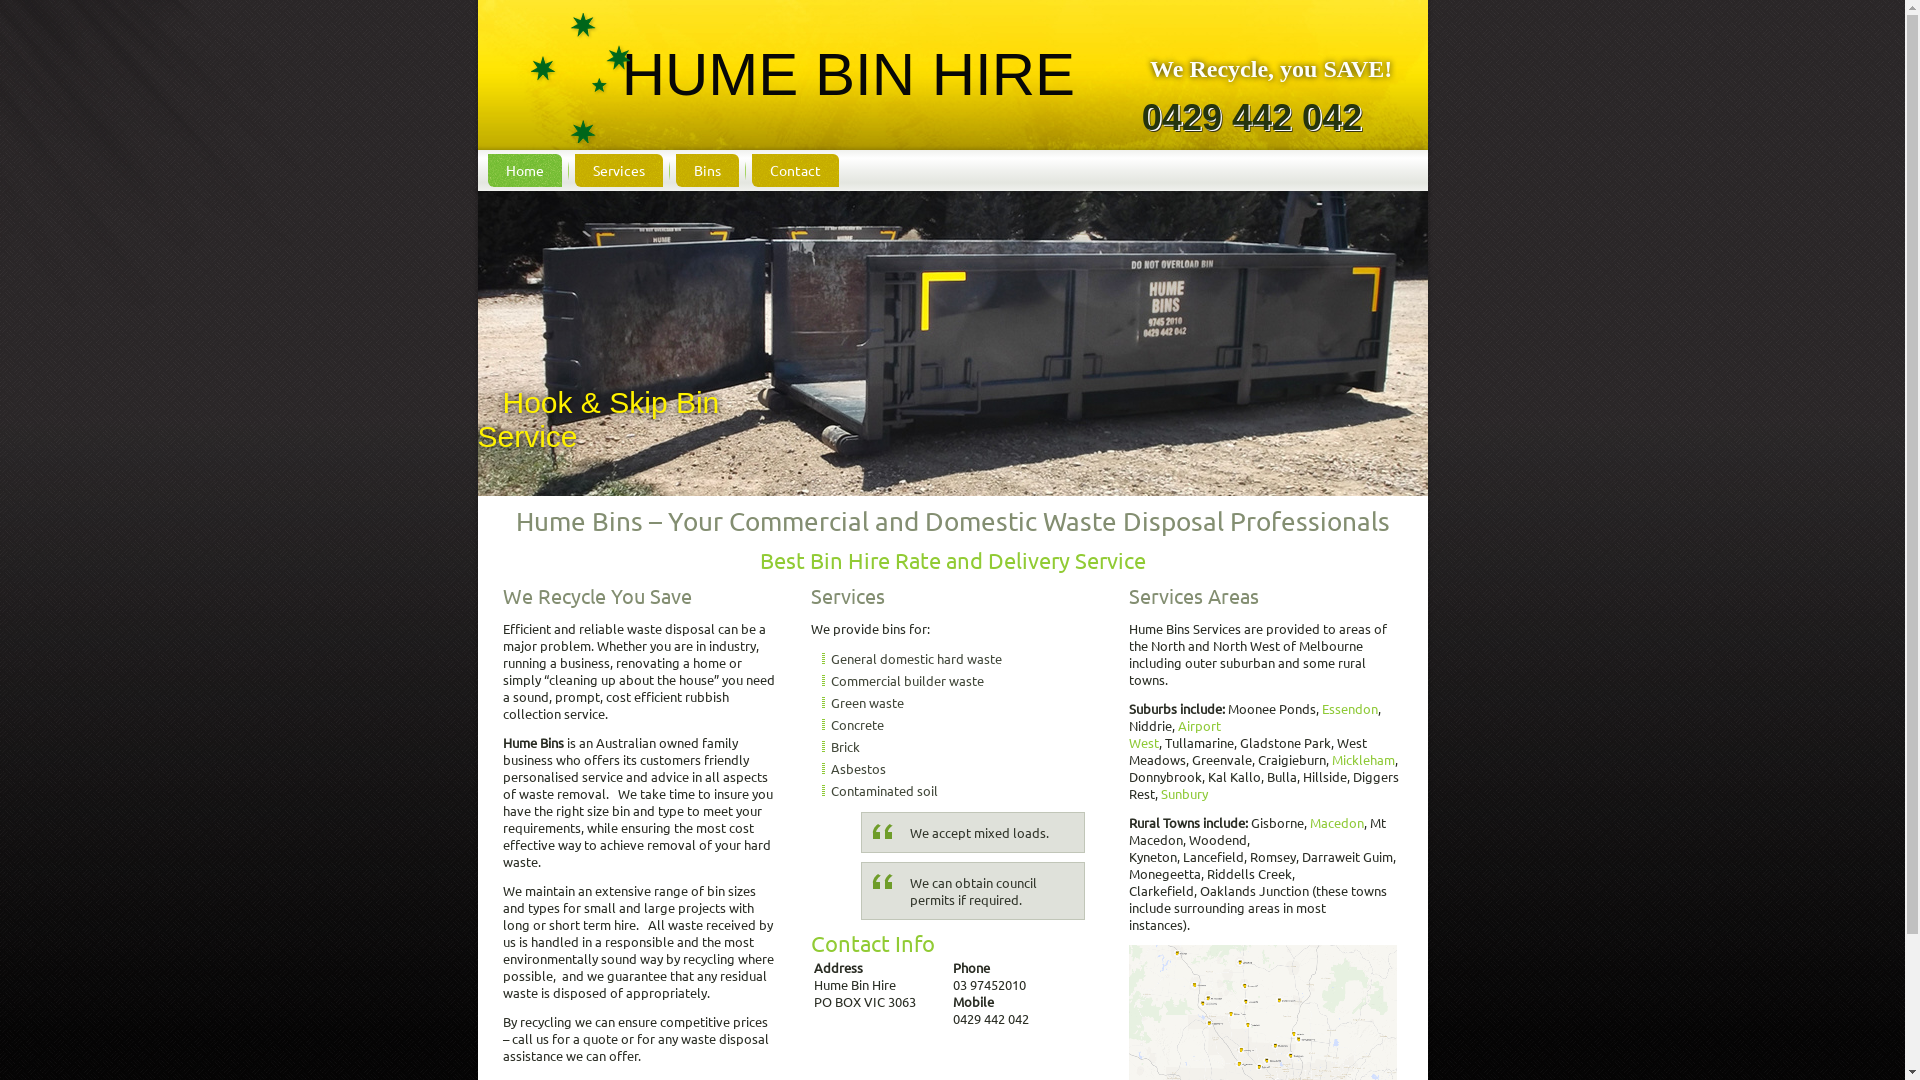 This screenshot has width=1920, height=1080. What do you see at coordinates (525, 170) in the screenshot?
I see `Home` at bounding box center [525, 170].